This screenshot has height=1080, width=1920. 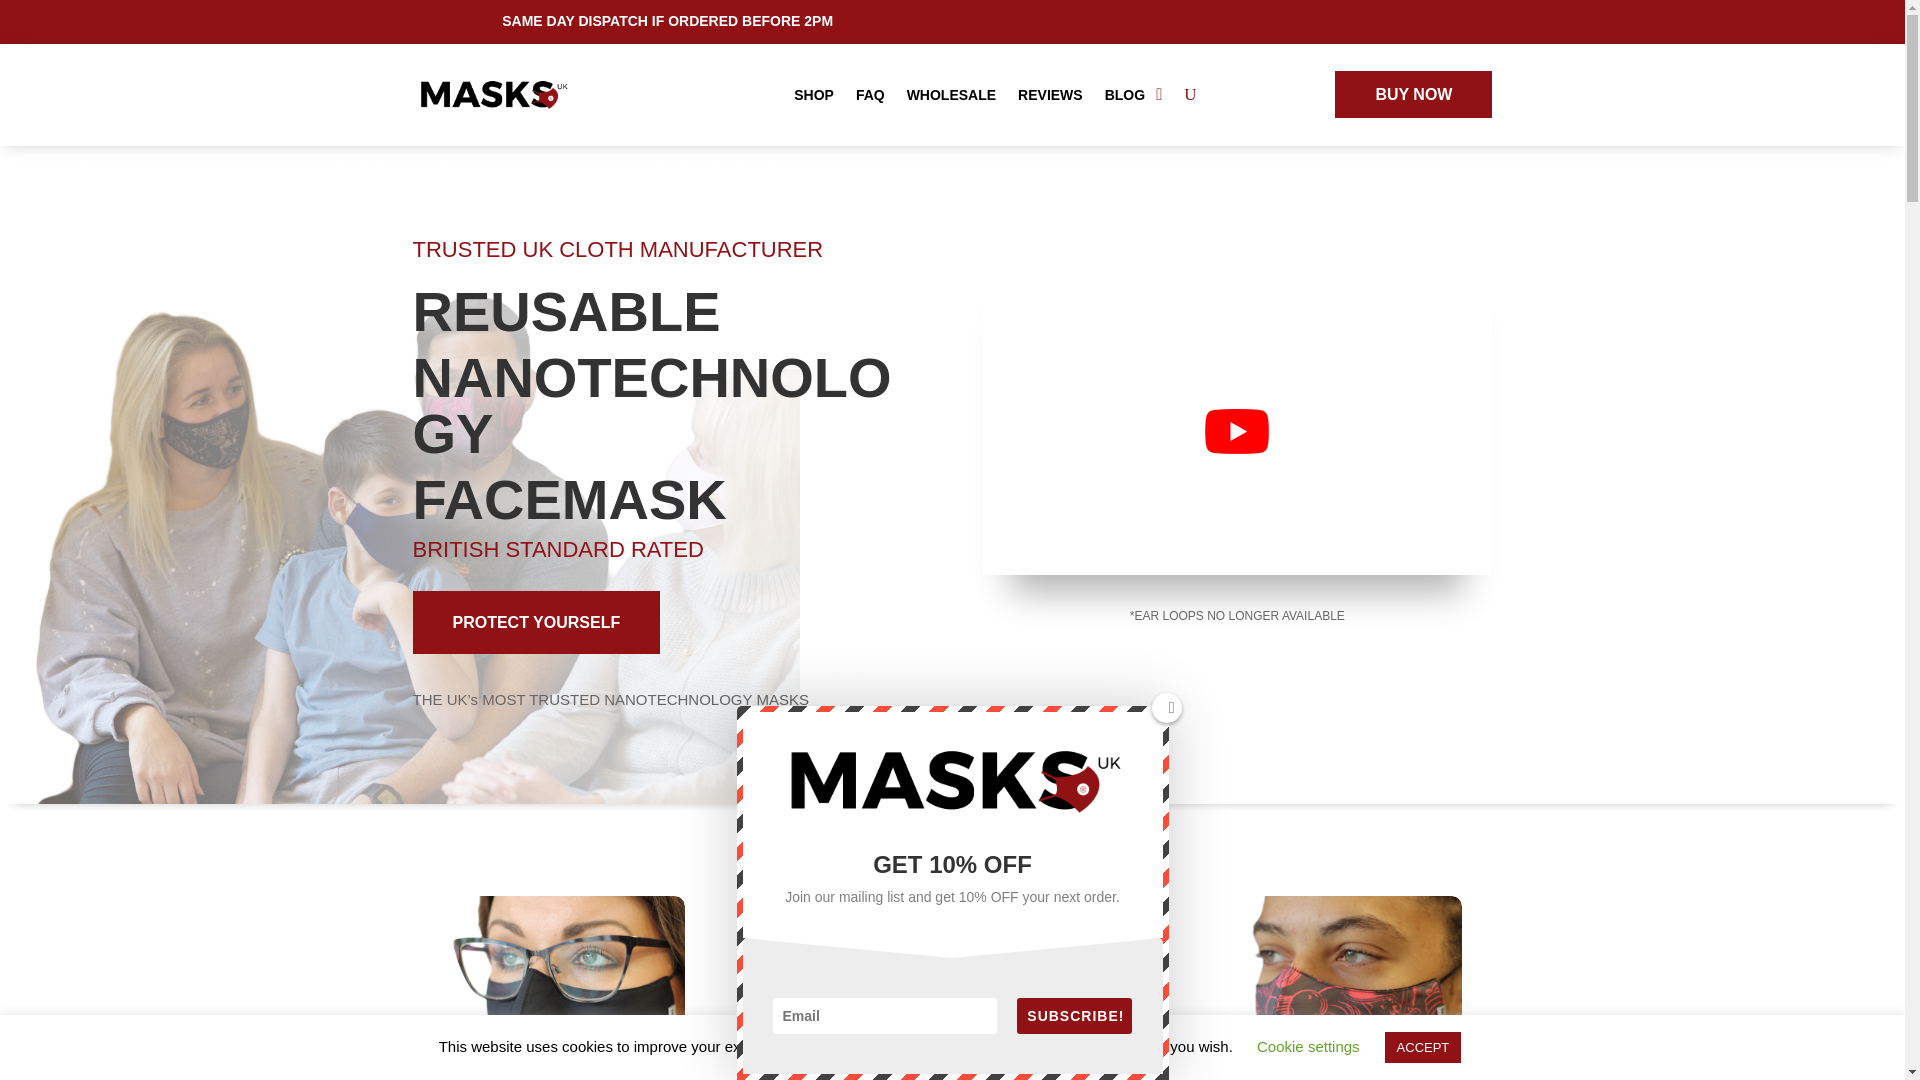 I want to click on WHOLESALE, so click(x=951, y=94).